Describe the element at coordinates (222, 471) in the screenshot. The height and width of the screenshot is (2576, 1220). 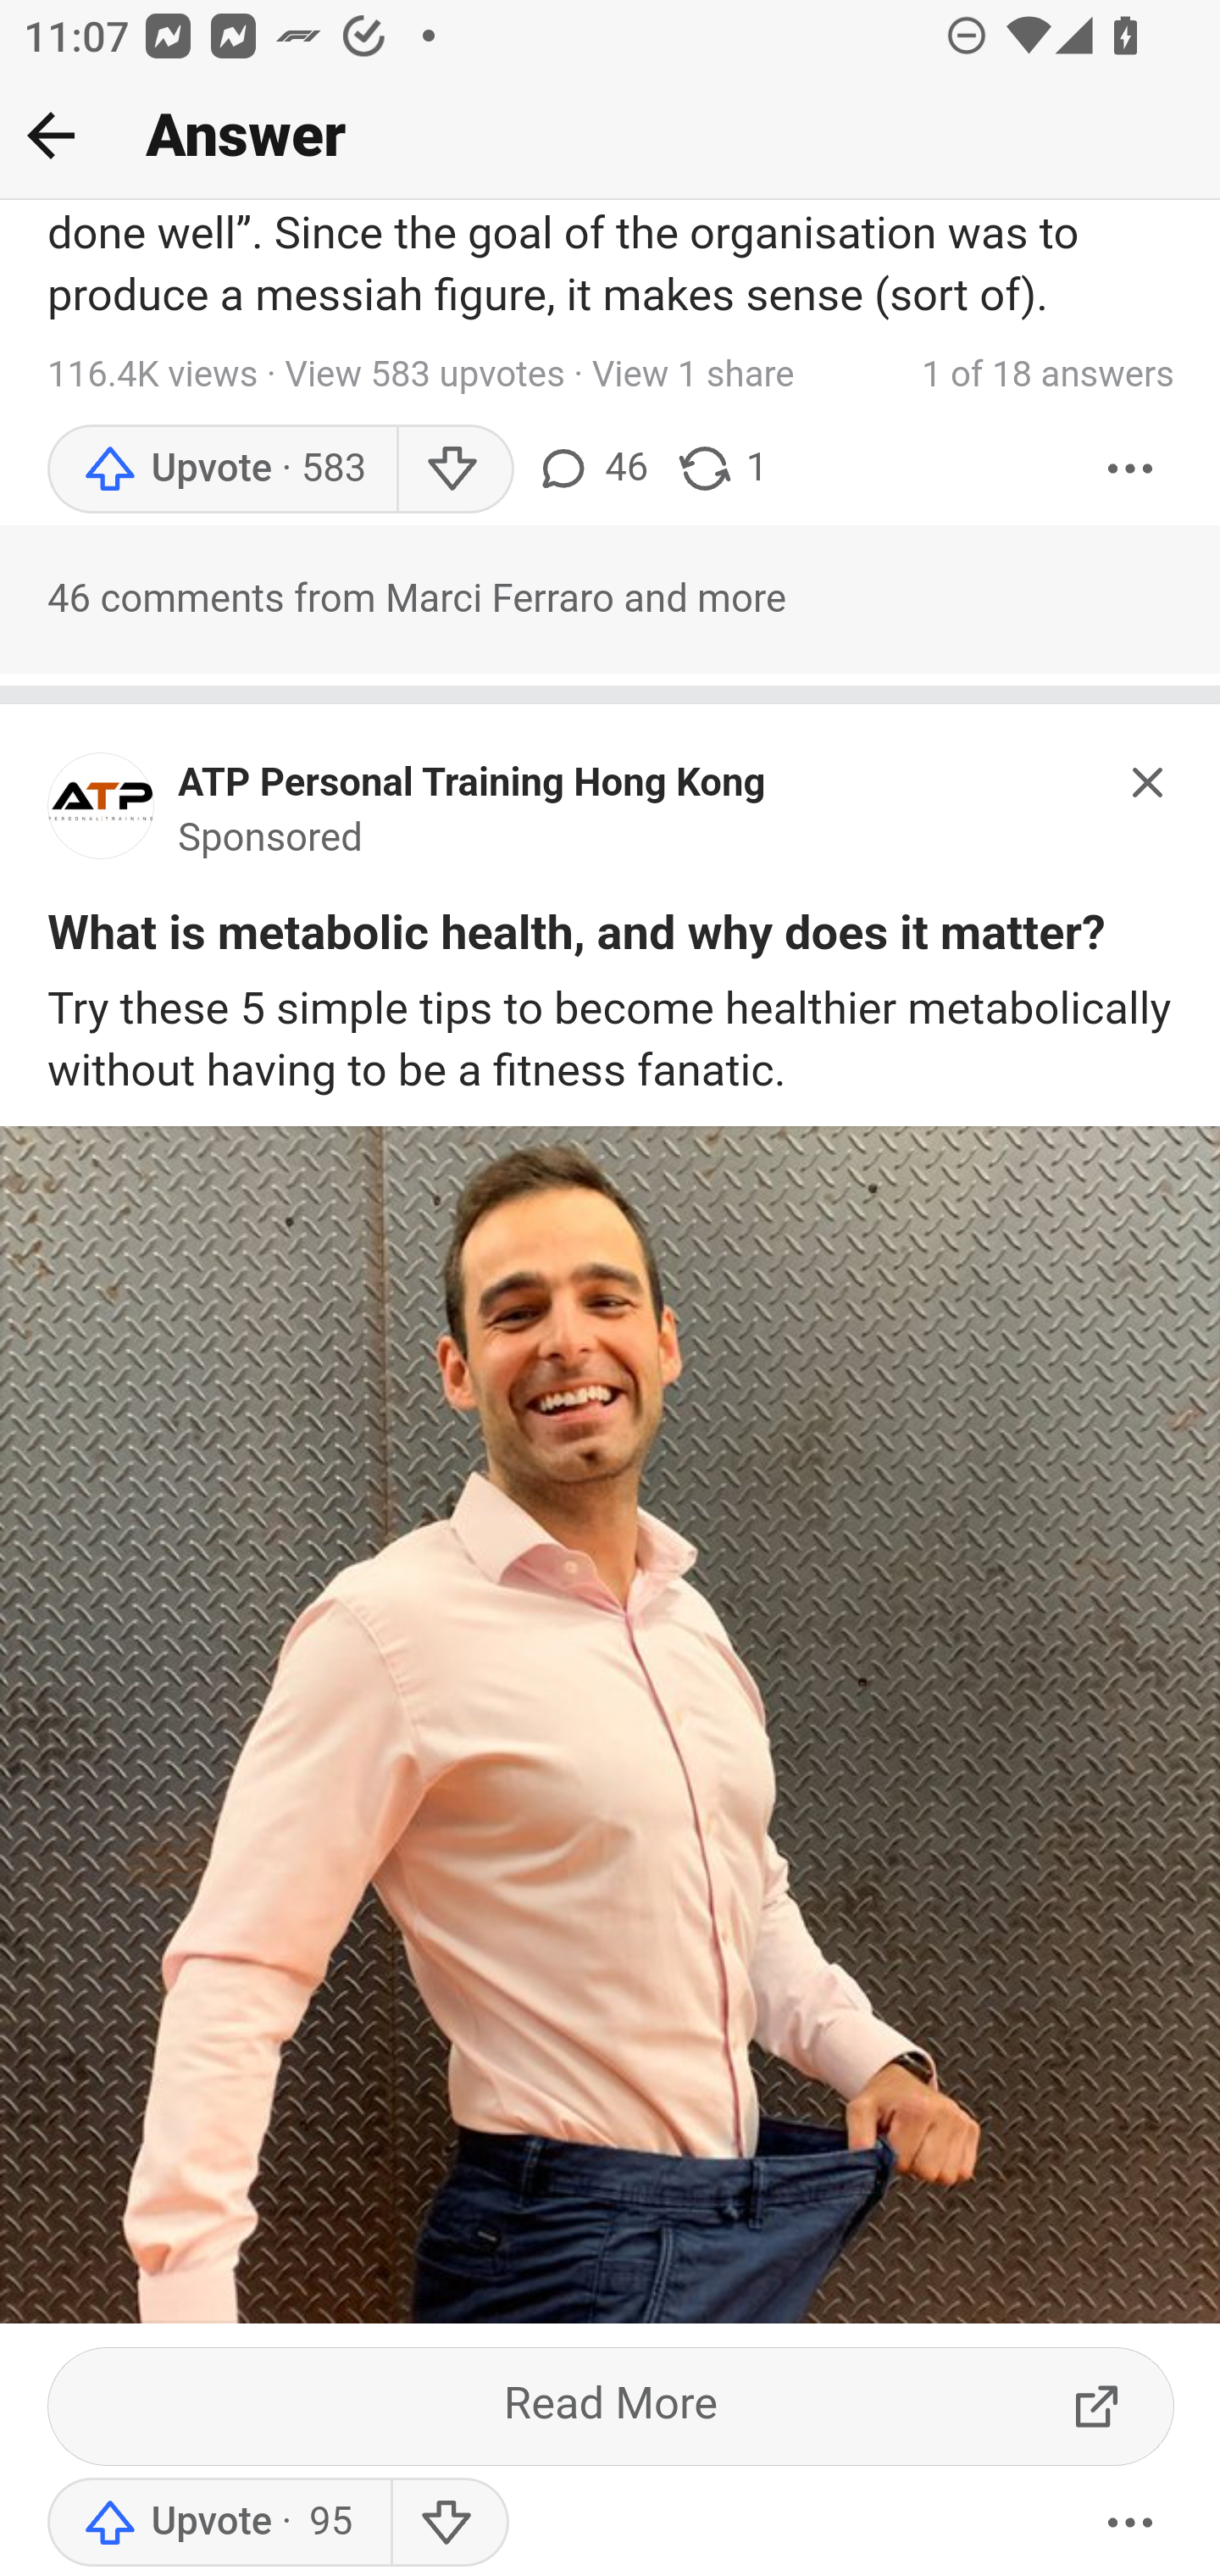
I see `Upvote` at that location.